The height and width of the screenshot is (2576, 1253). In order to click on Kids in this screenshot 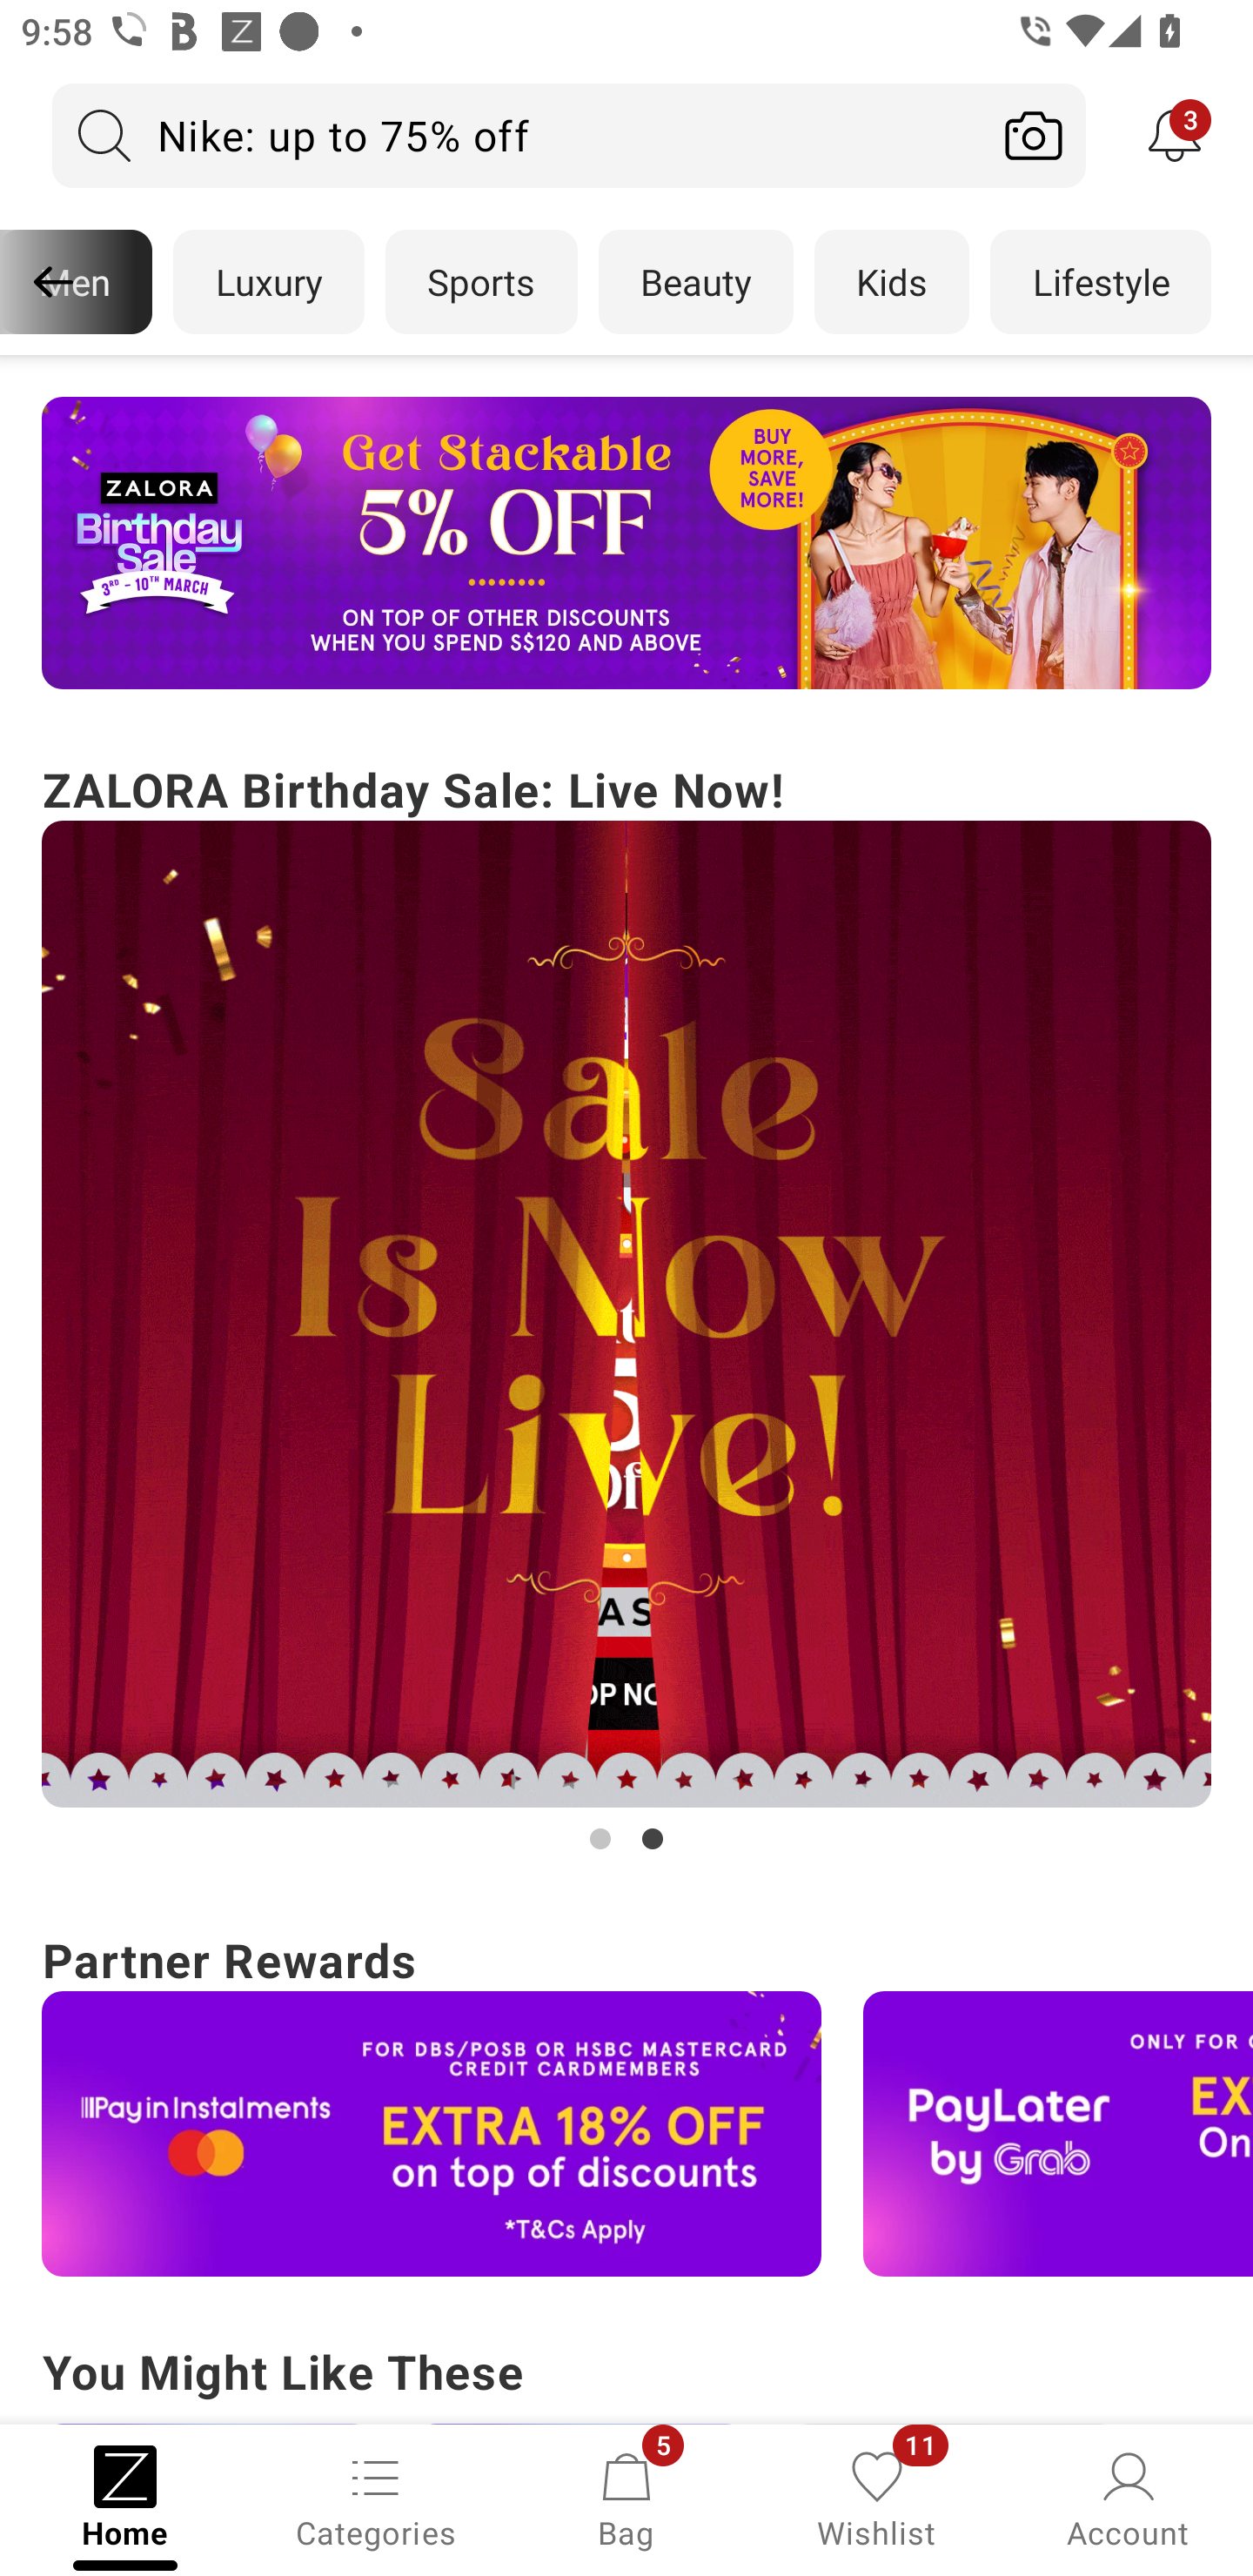, I will do `click(892, 282)`.